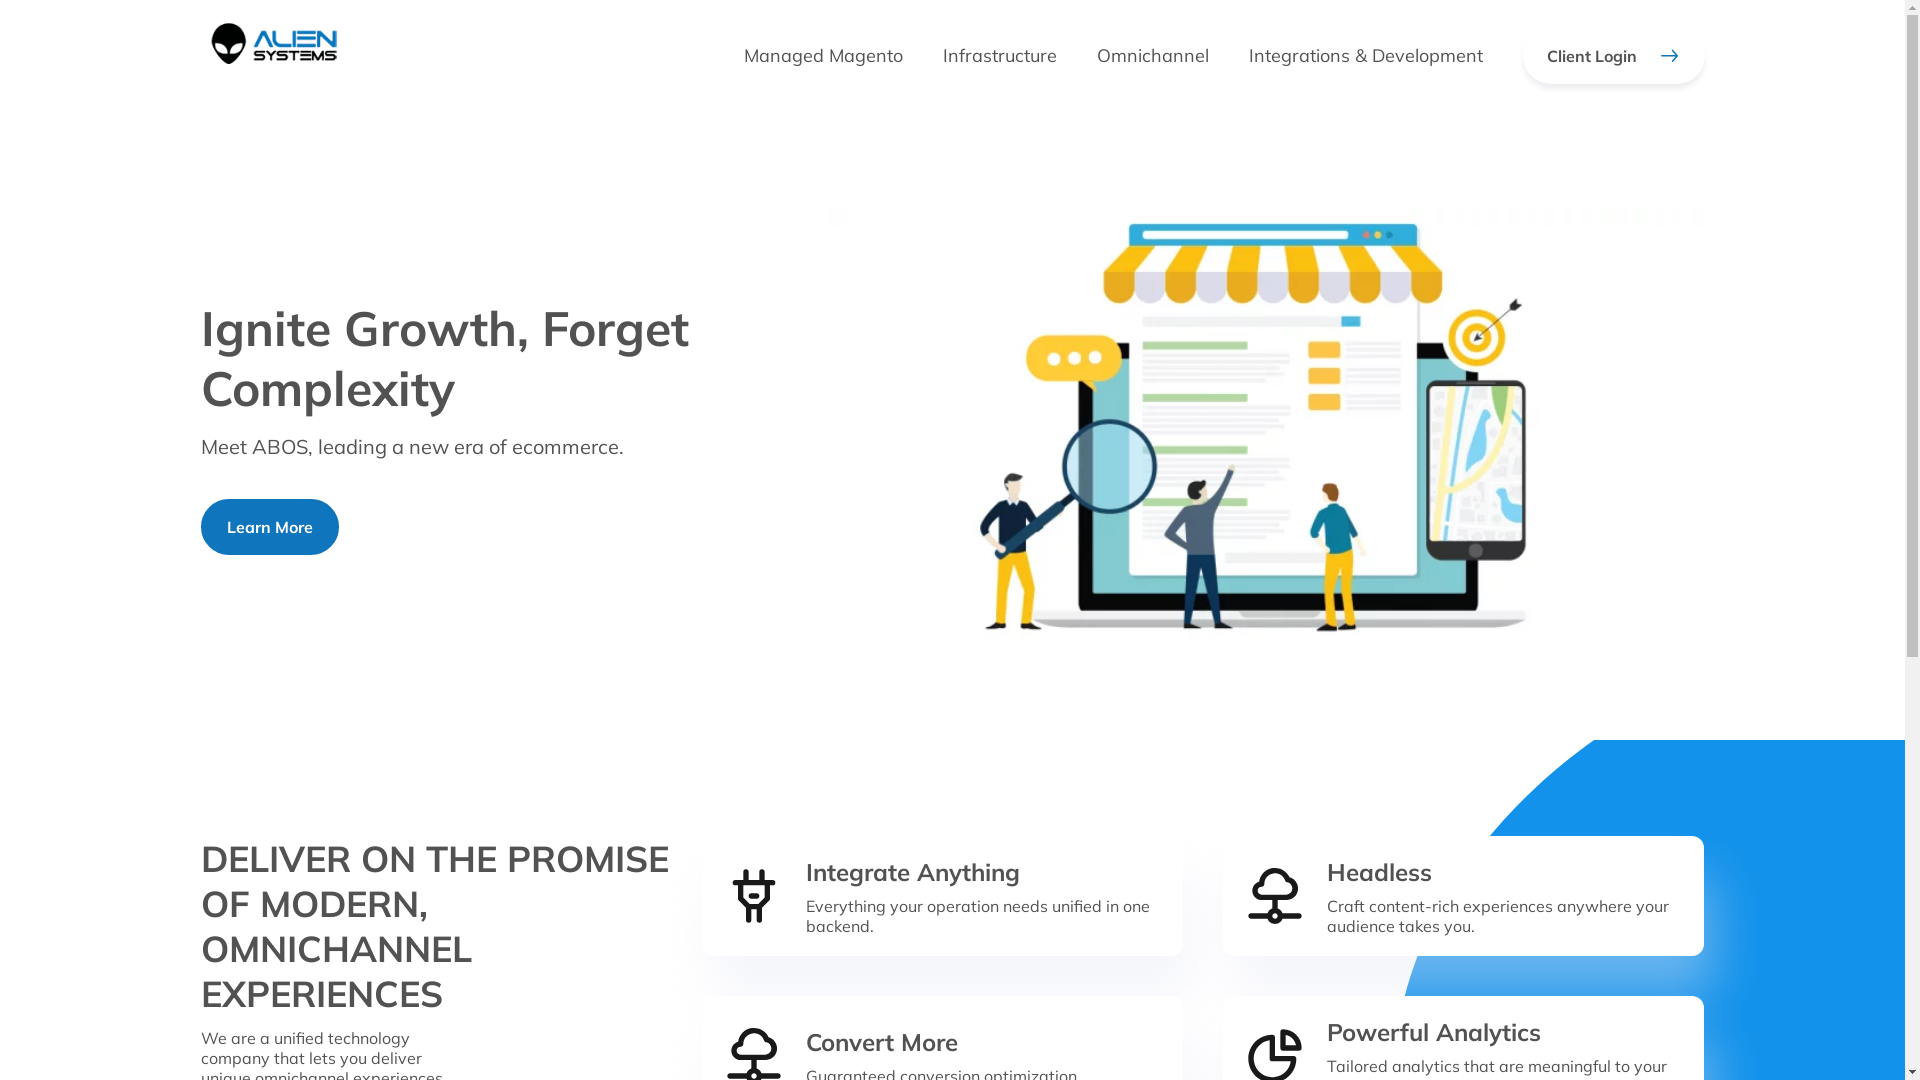 This screenshot has width=1920, height=1080. I want to click on Learn More, so click(269, 527).